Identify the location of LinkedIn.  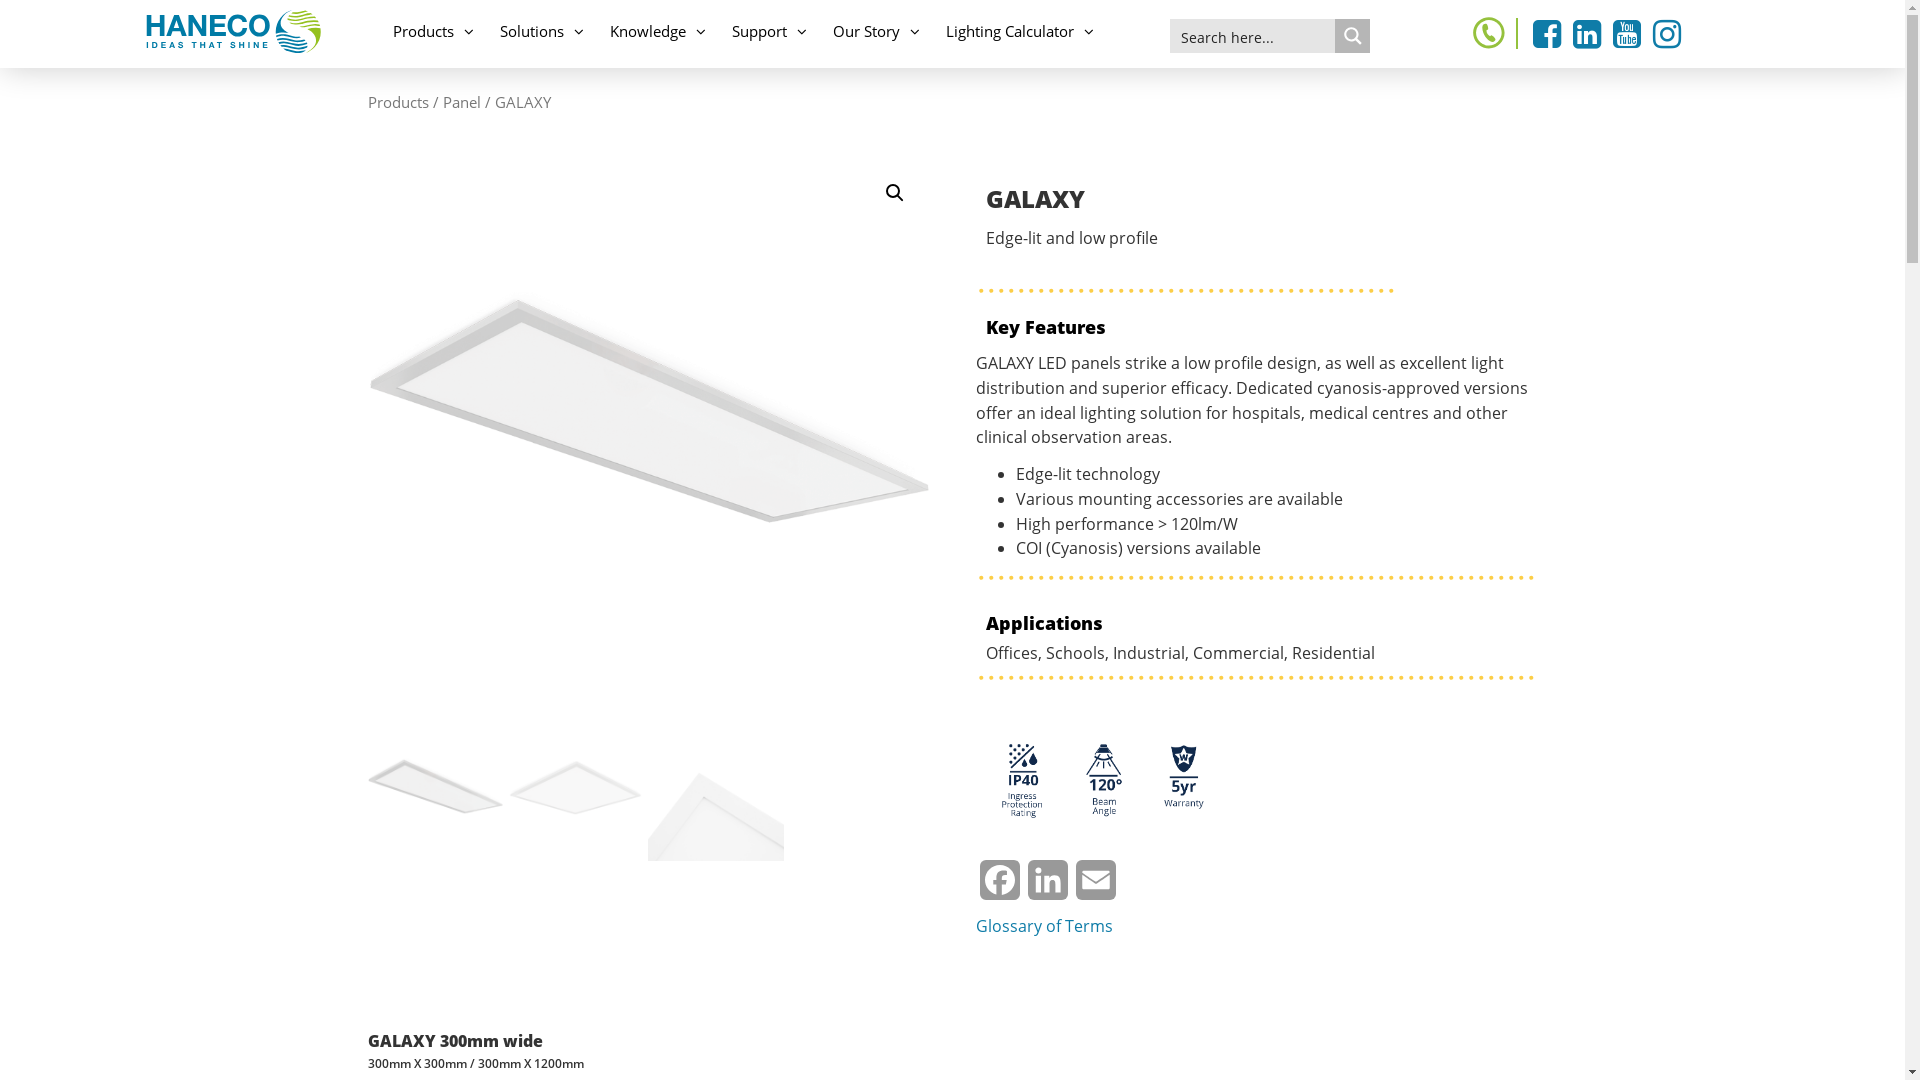
(1048, 887).